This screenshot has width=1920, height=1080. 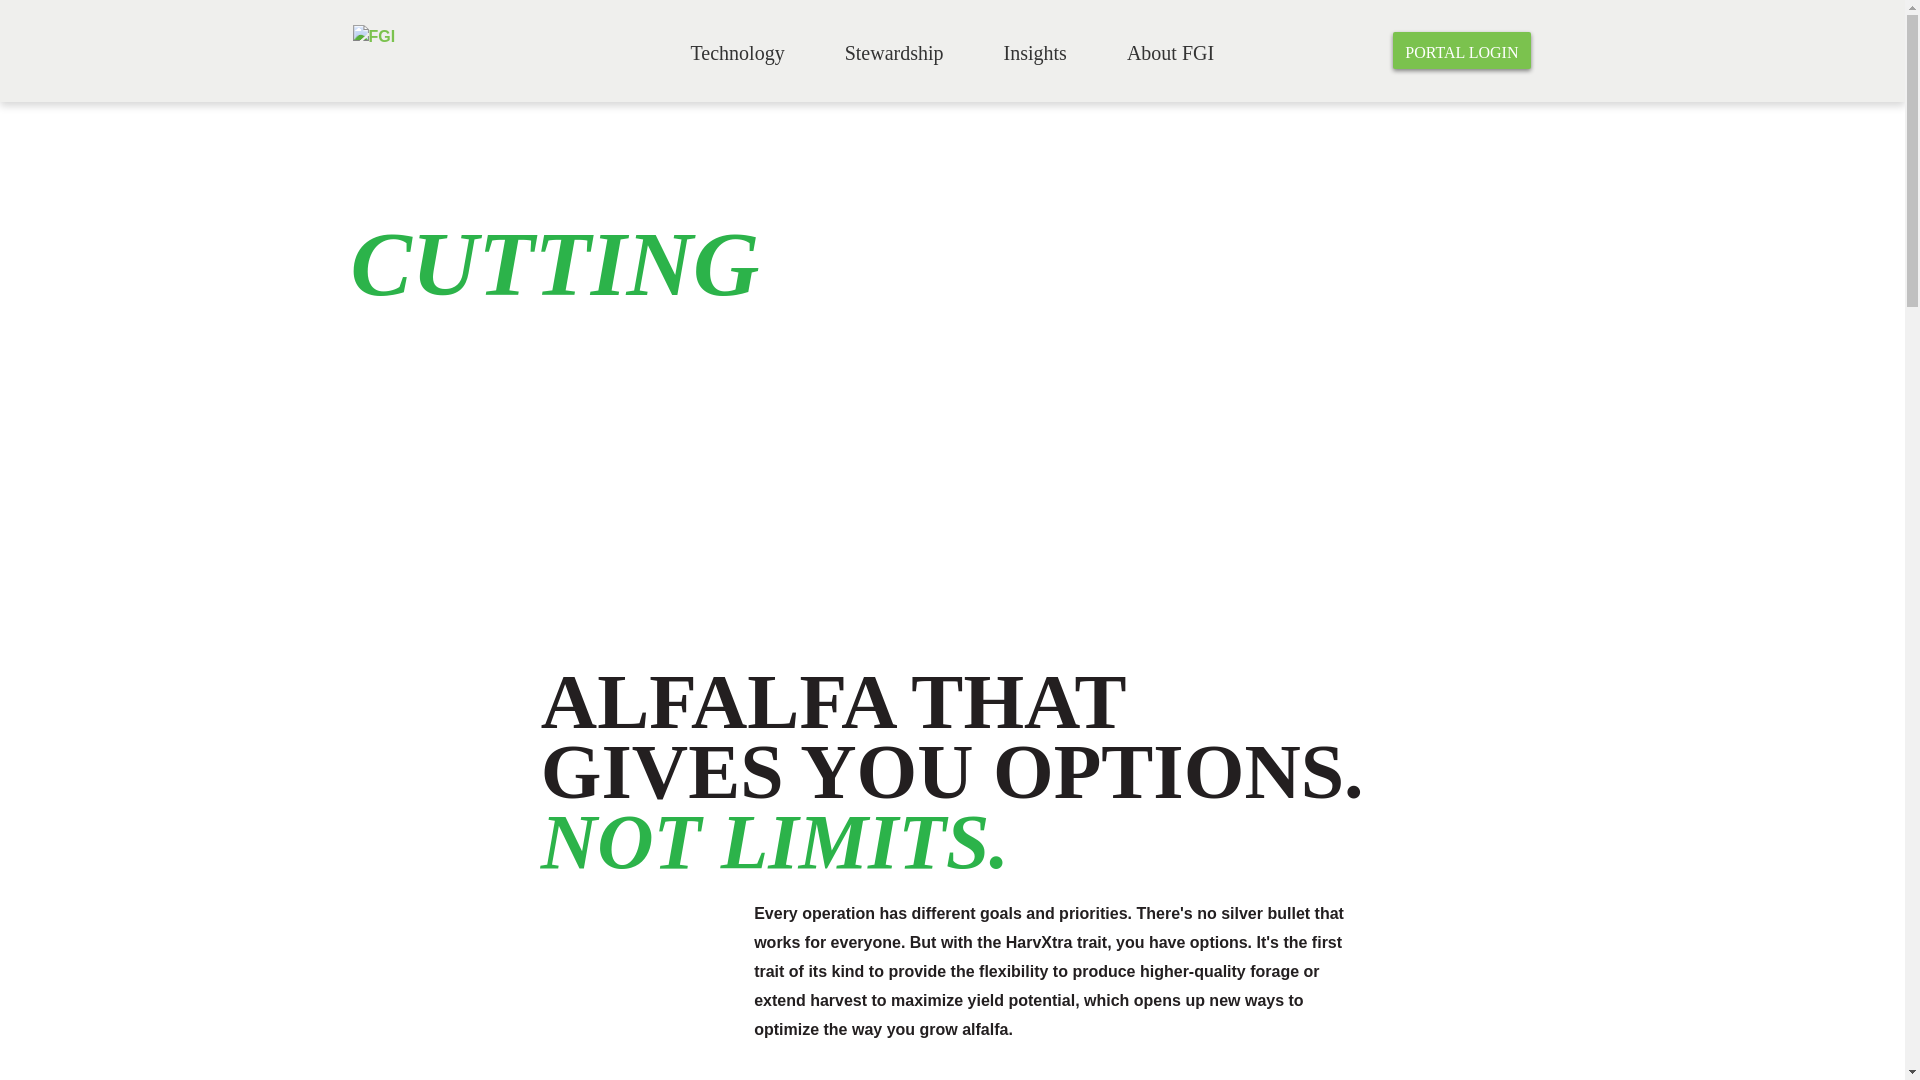 What do you see at coordinates (1462, 50) in the screenshot?
I see `PORTAL LOGIN` at bounding box center [1462, 50].